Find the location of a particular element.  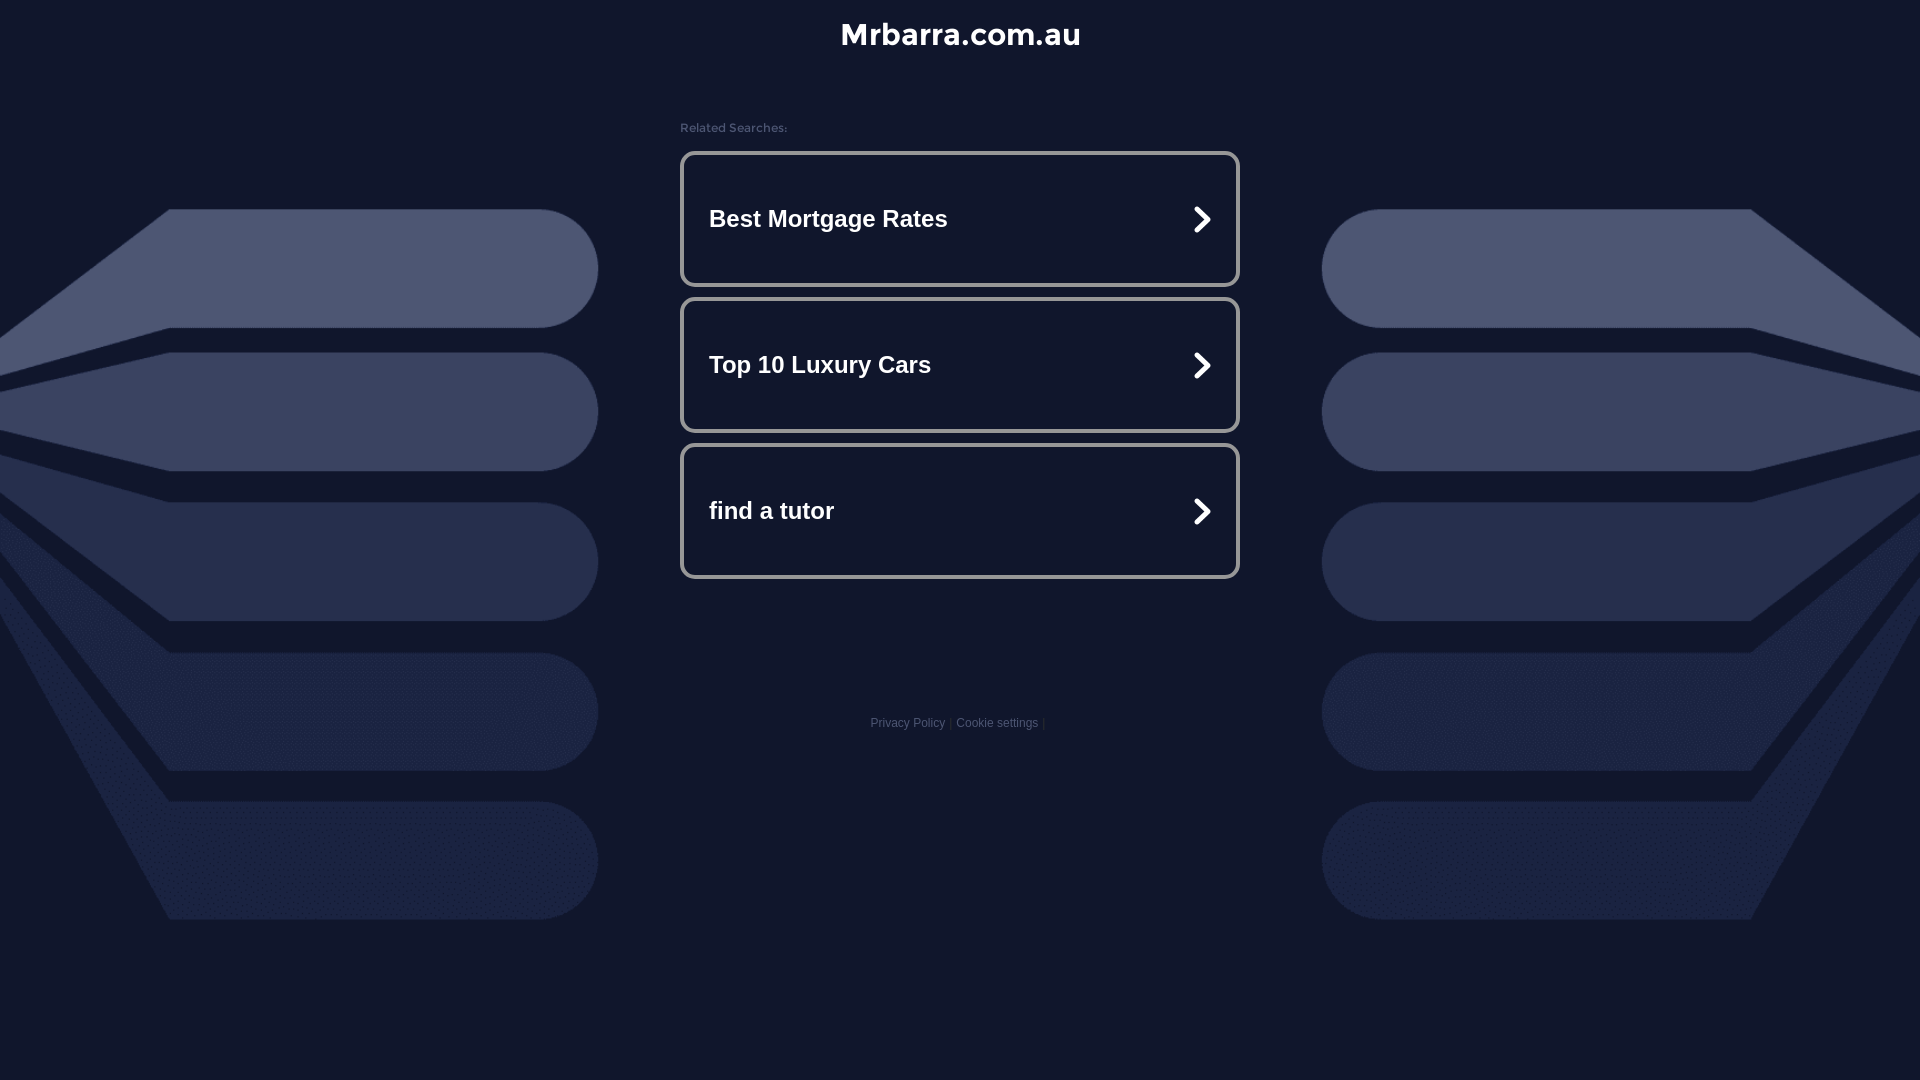

Top 10 Luxury Cars is located at coordinates (960, 365).